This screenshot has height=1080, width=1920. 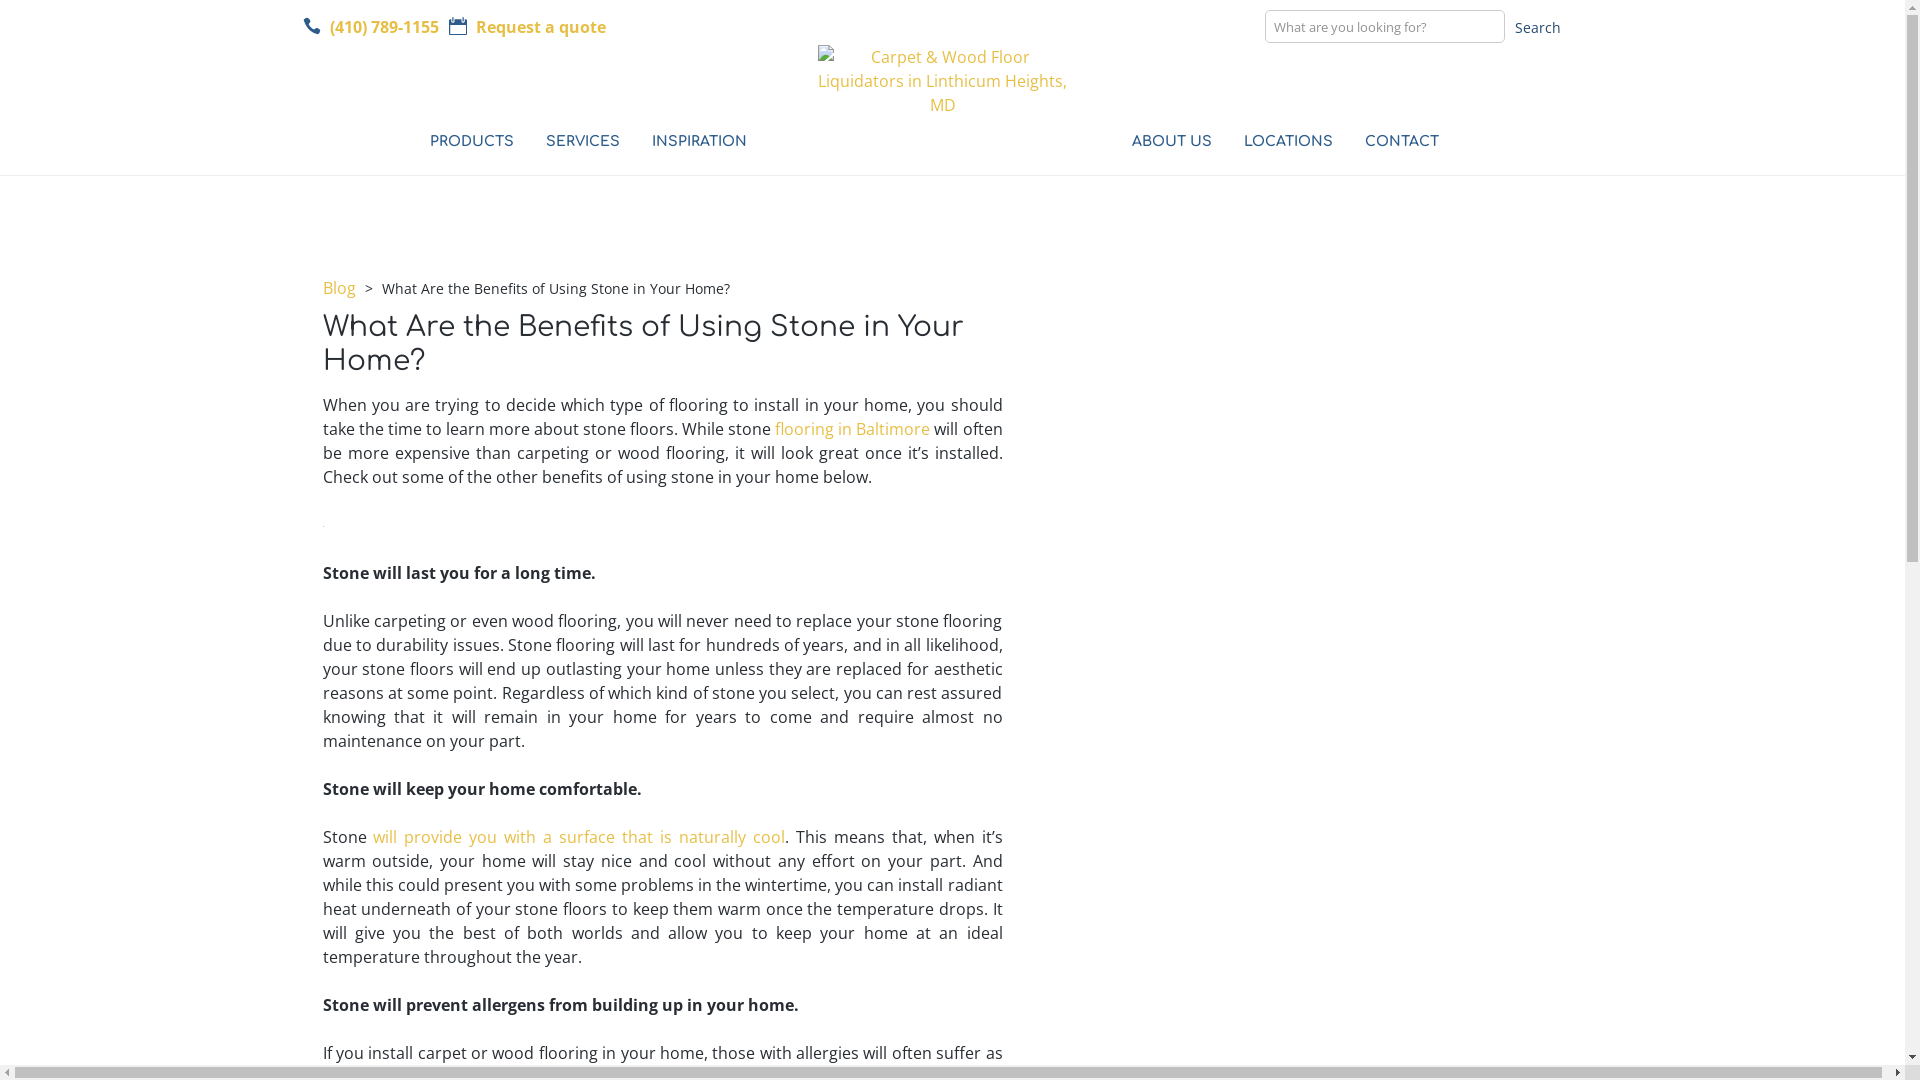 I want to click on Search, so click(x=1538, y=28).